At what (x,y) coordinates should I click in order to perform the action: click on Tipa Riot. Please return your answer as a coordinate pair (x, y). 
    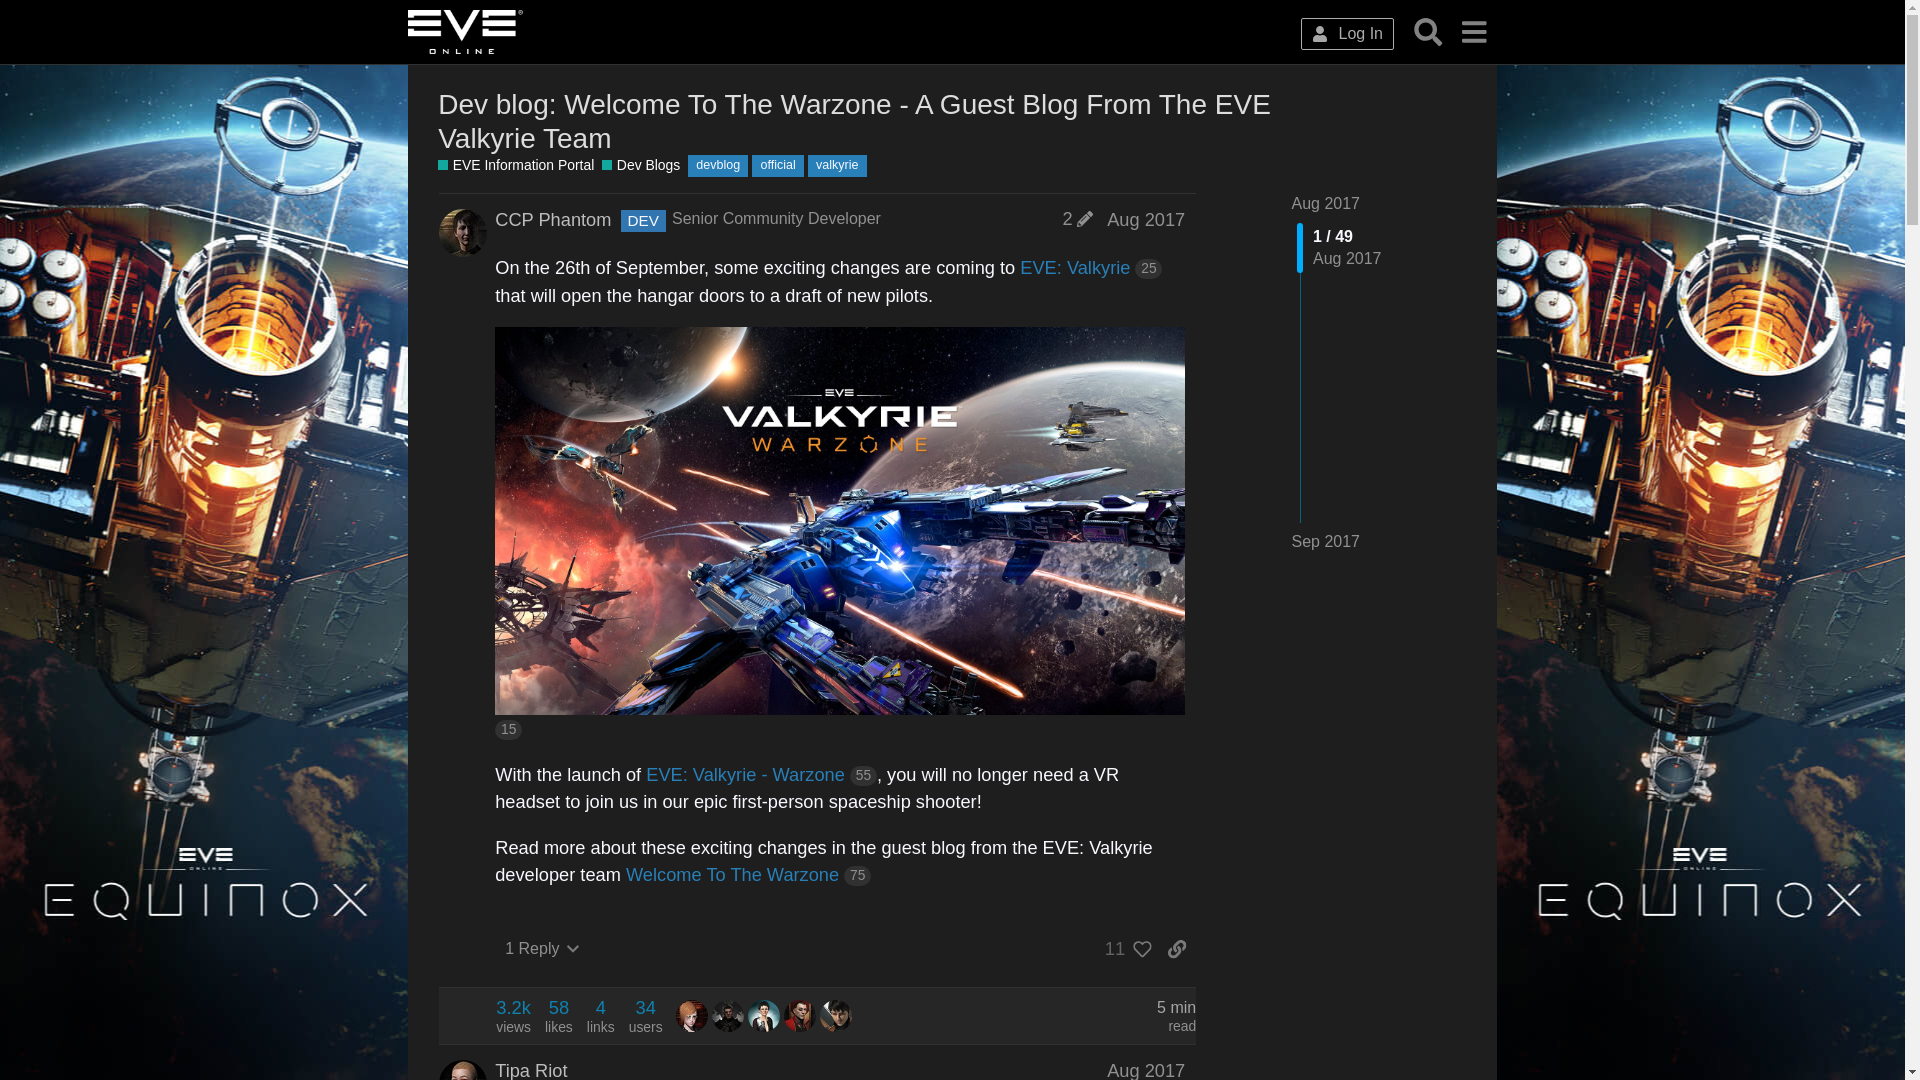
    Looking at the image, I should click on (530, 1069).